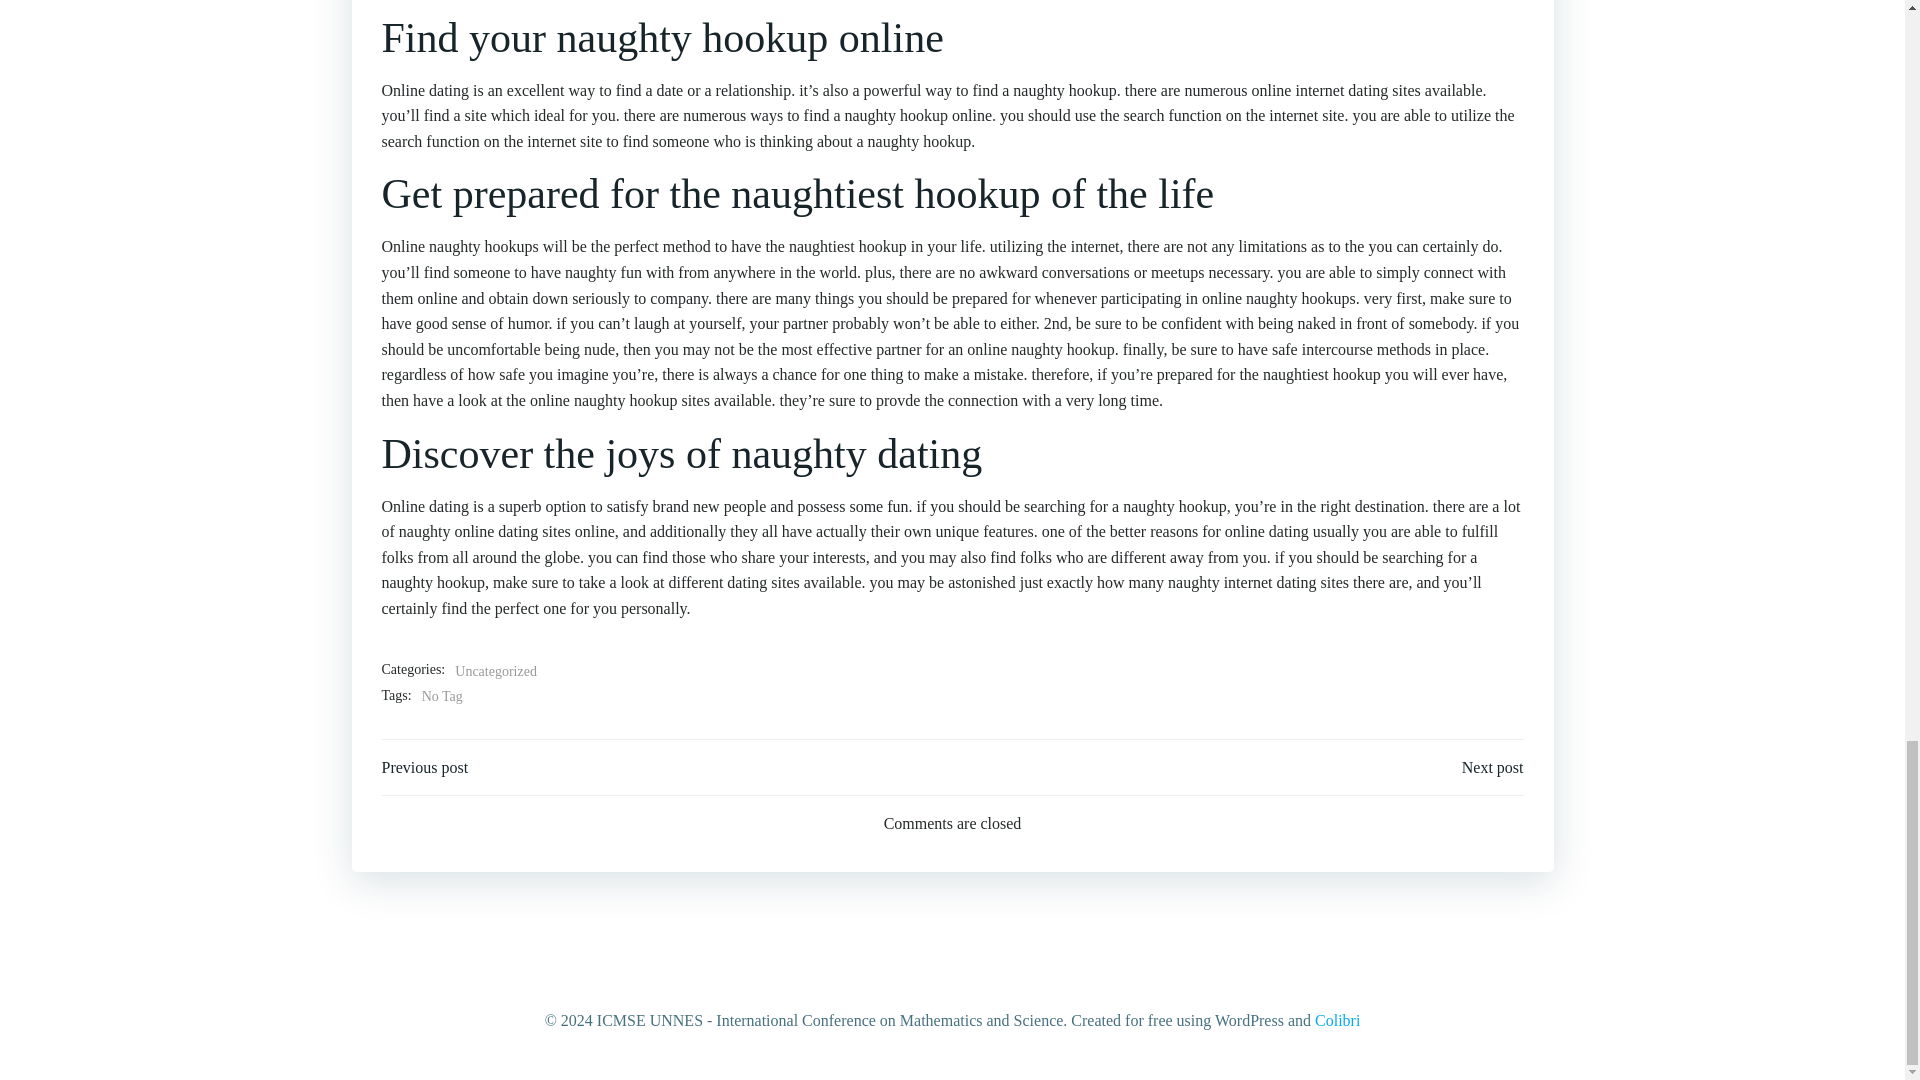  I want to click on Next post, so click(1492, 768).